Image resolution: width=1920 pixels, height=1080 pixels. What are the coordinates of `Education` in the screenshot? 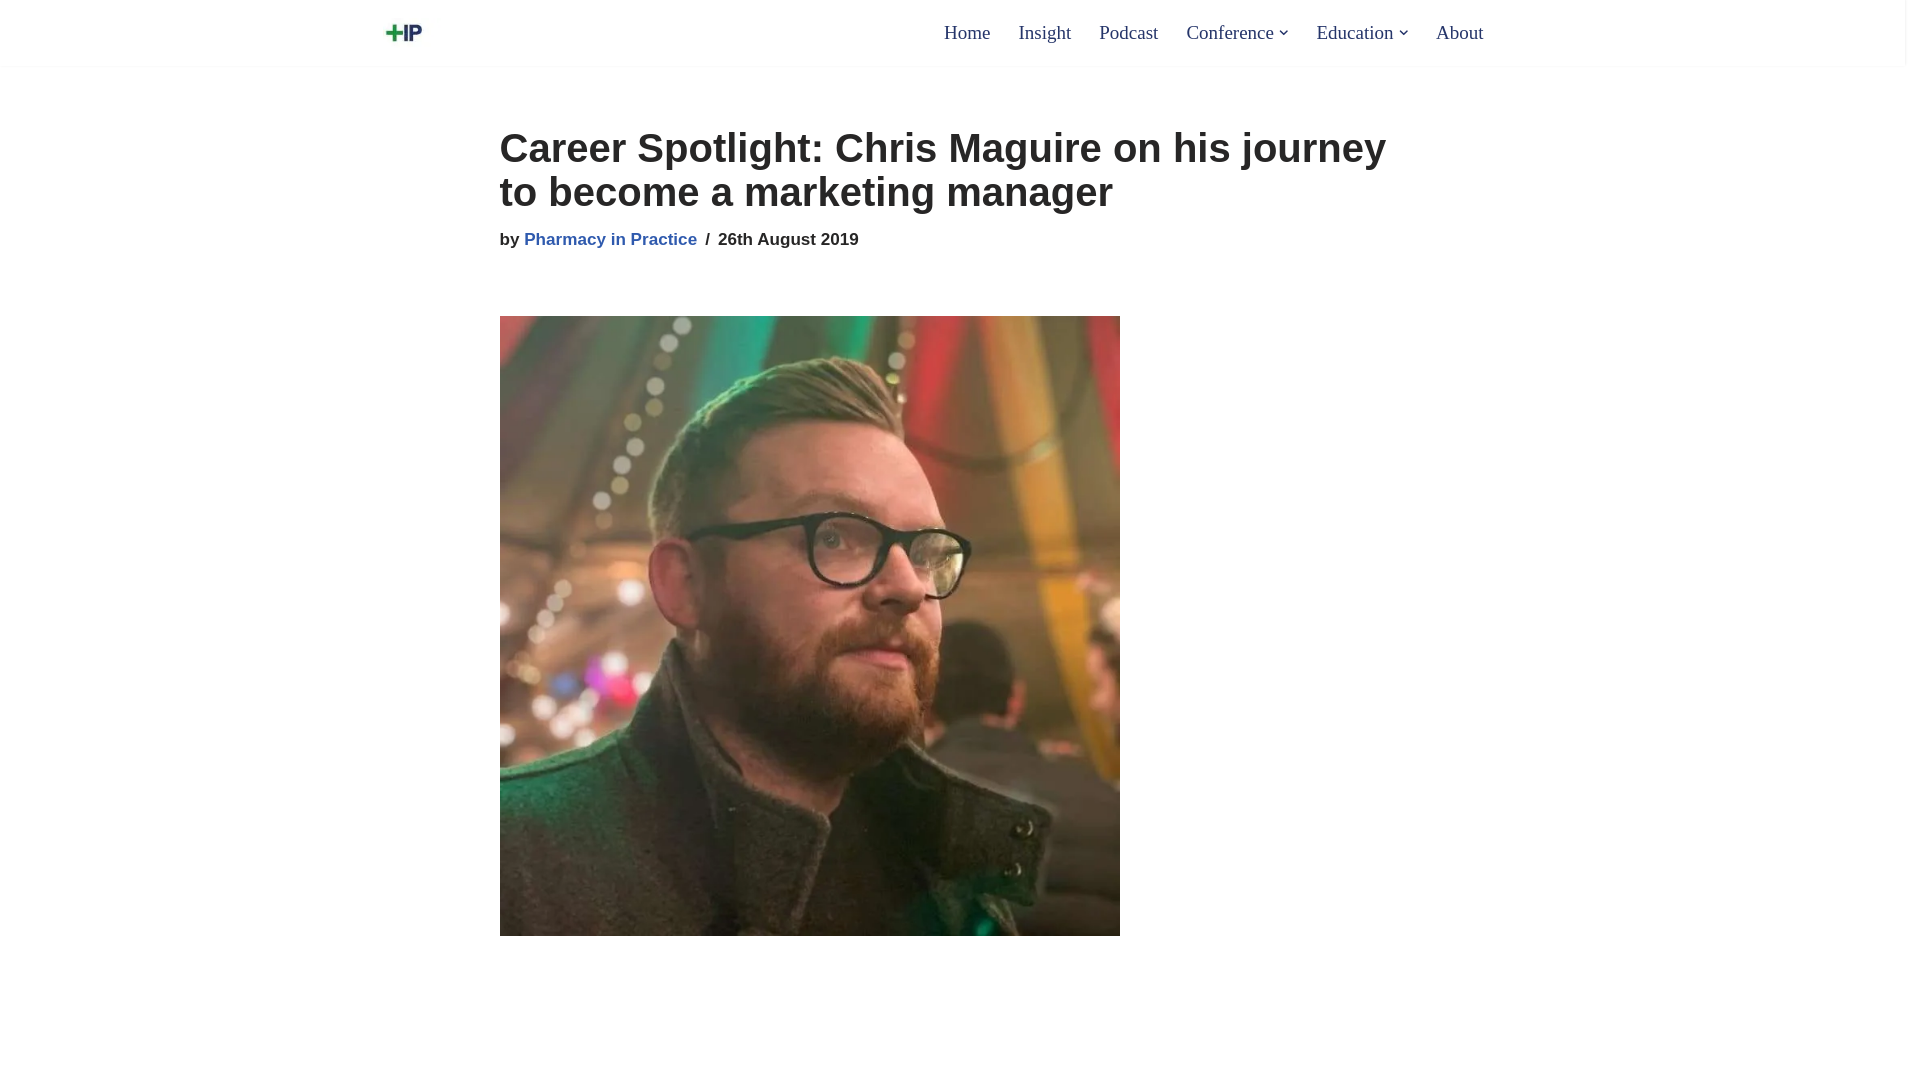 It's located at (1354, 32).